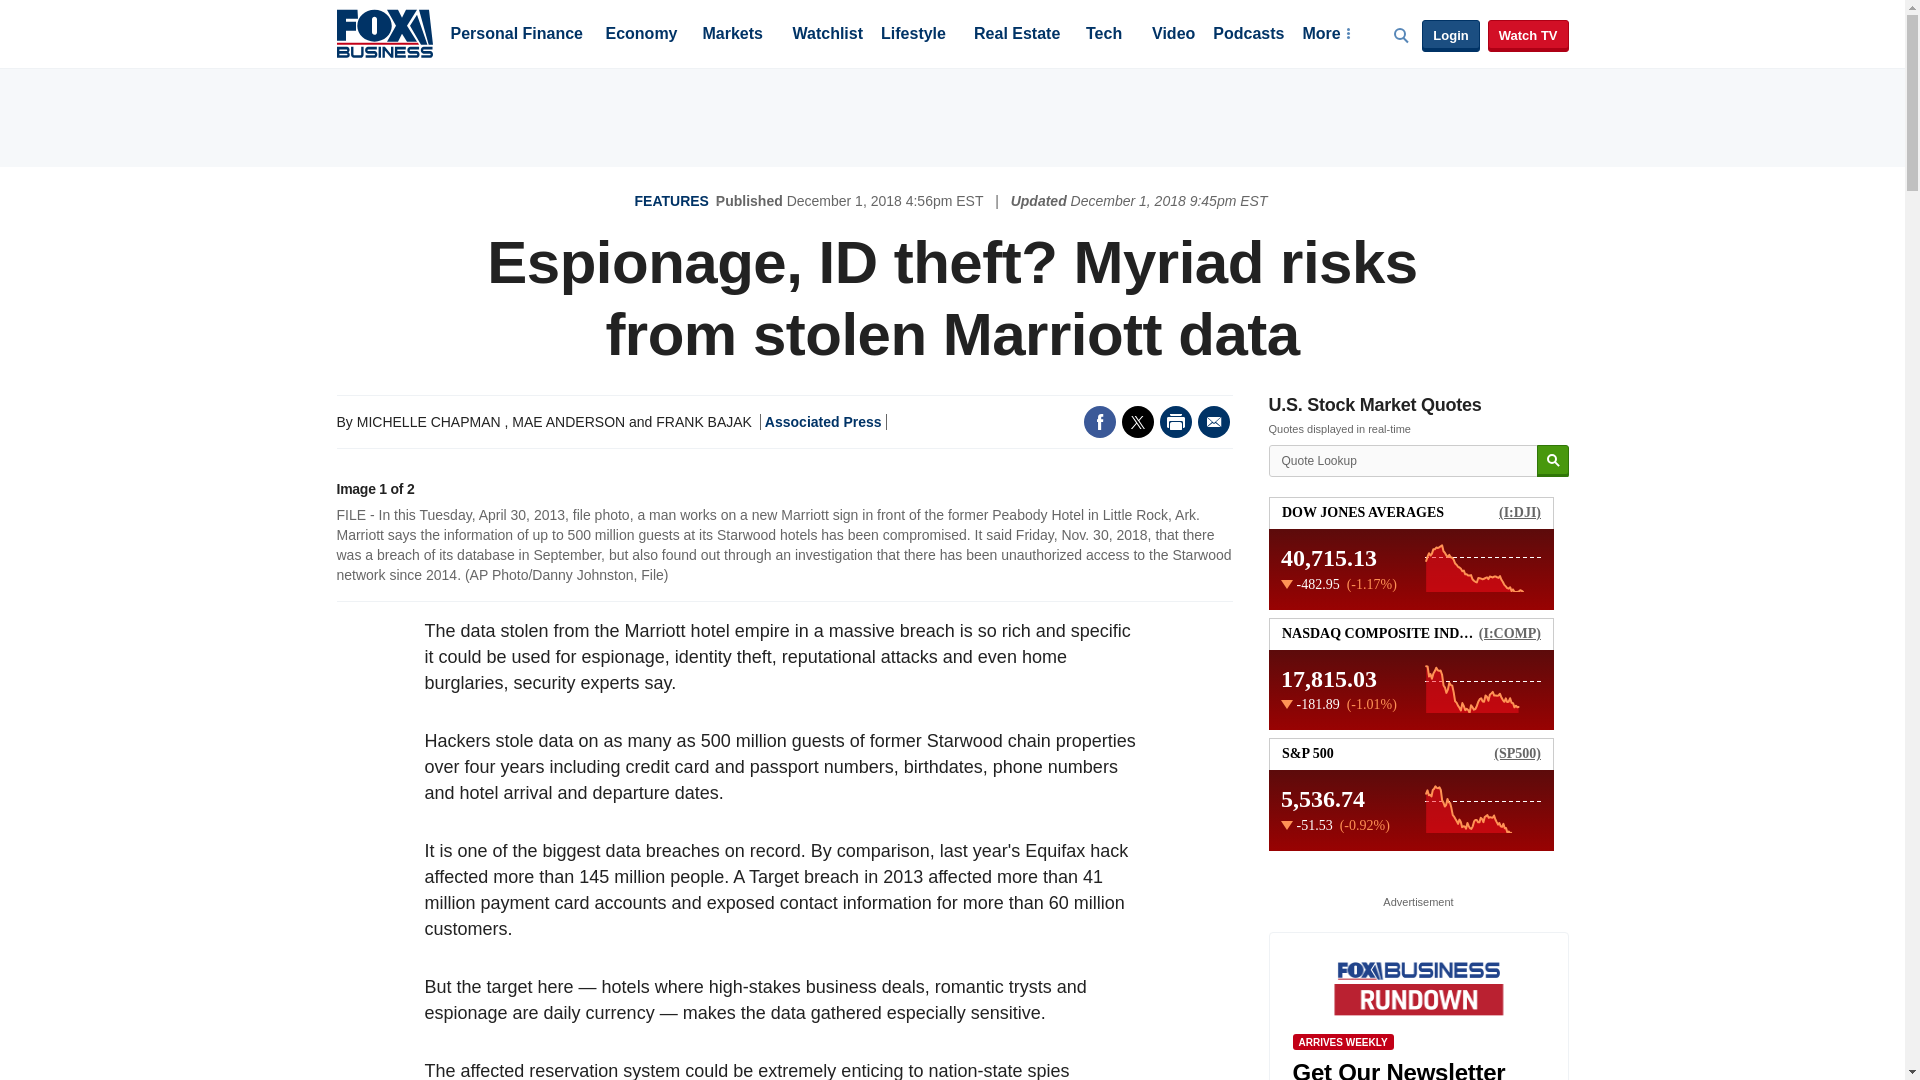 The image size is (1920, 1080). What do you see at coordinates (1552, 461) in the screenshot?
I see `Search` at bounding box center [1552, 461].